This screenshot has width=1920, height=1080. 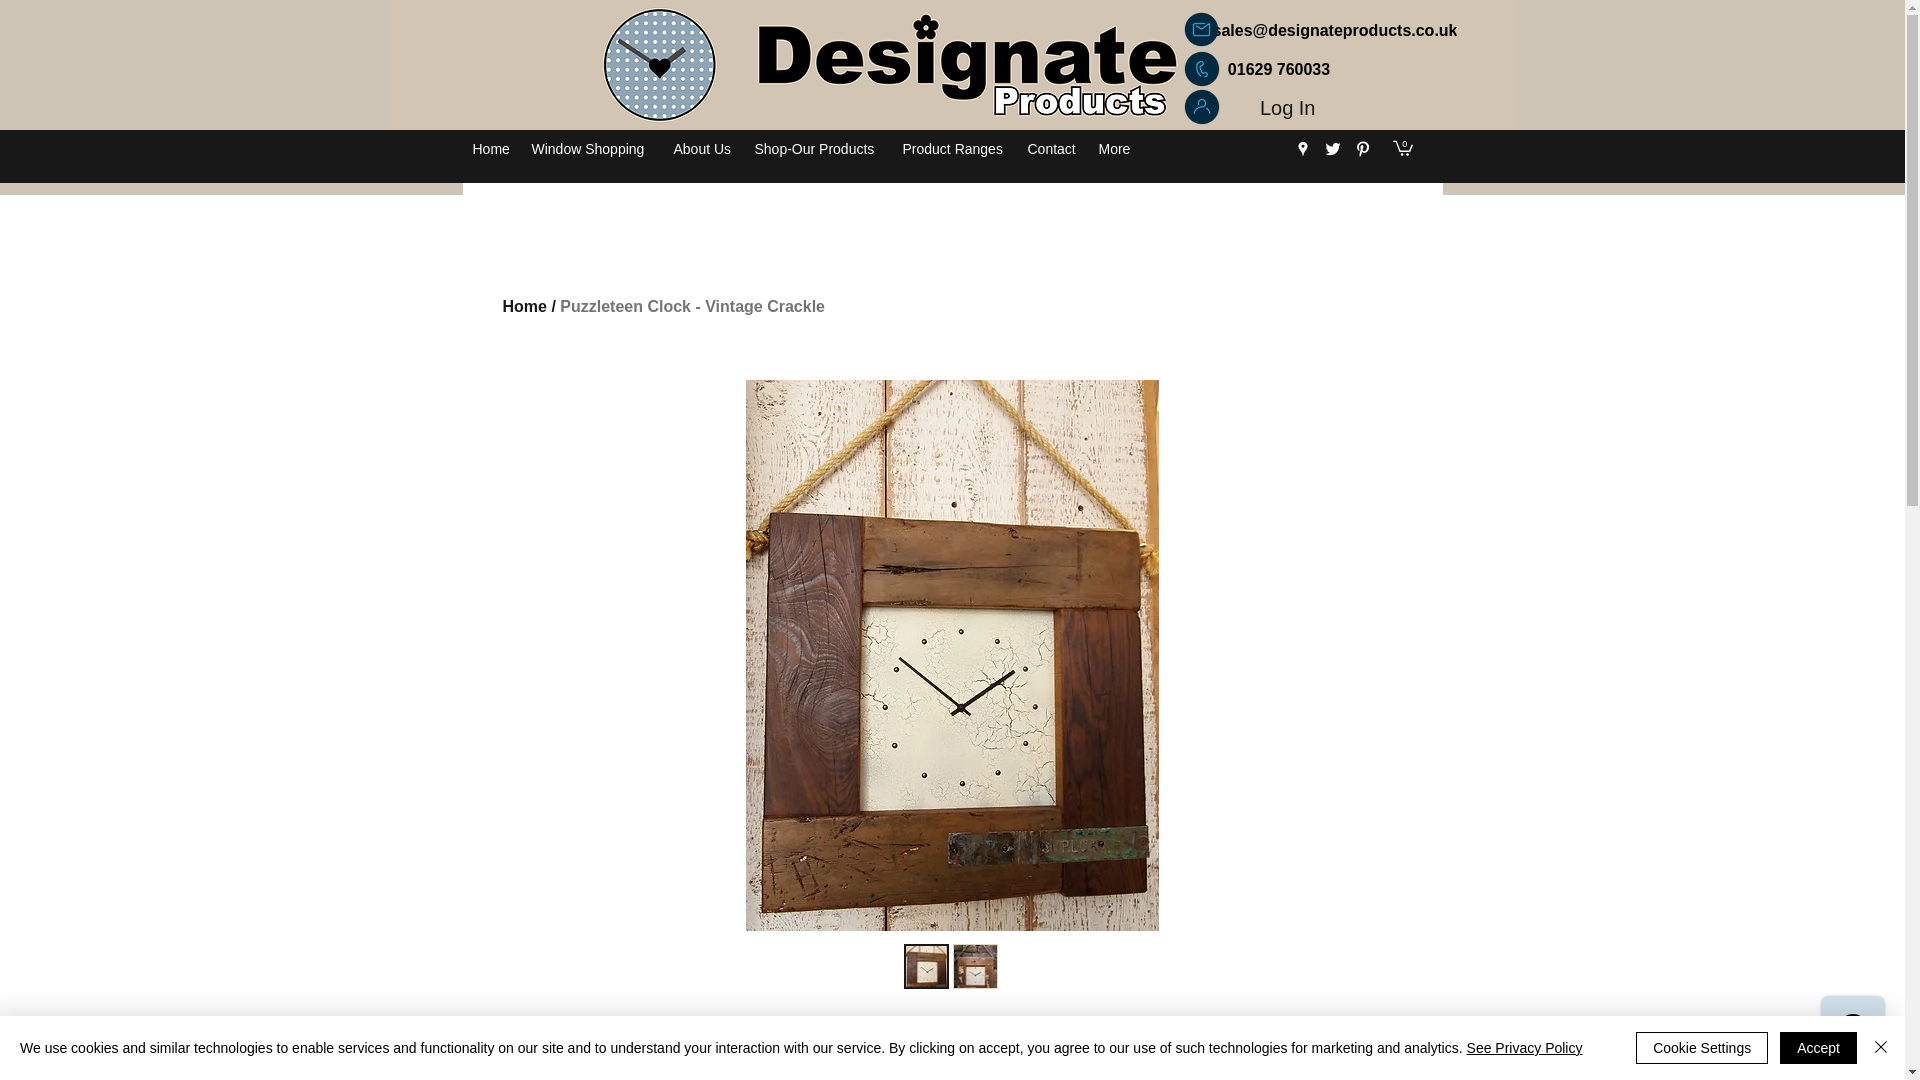 I want to click on Shop-Our Products, so click(x=818, y=148).